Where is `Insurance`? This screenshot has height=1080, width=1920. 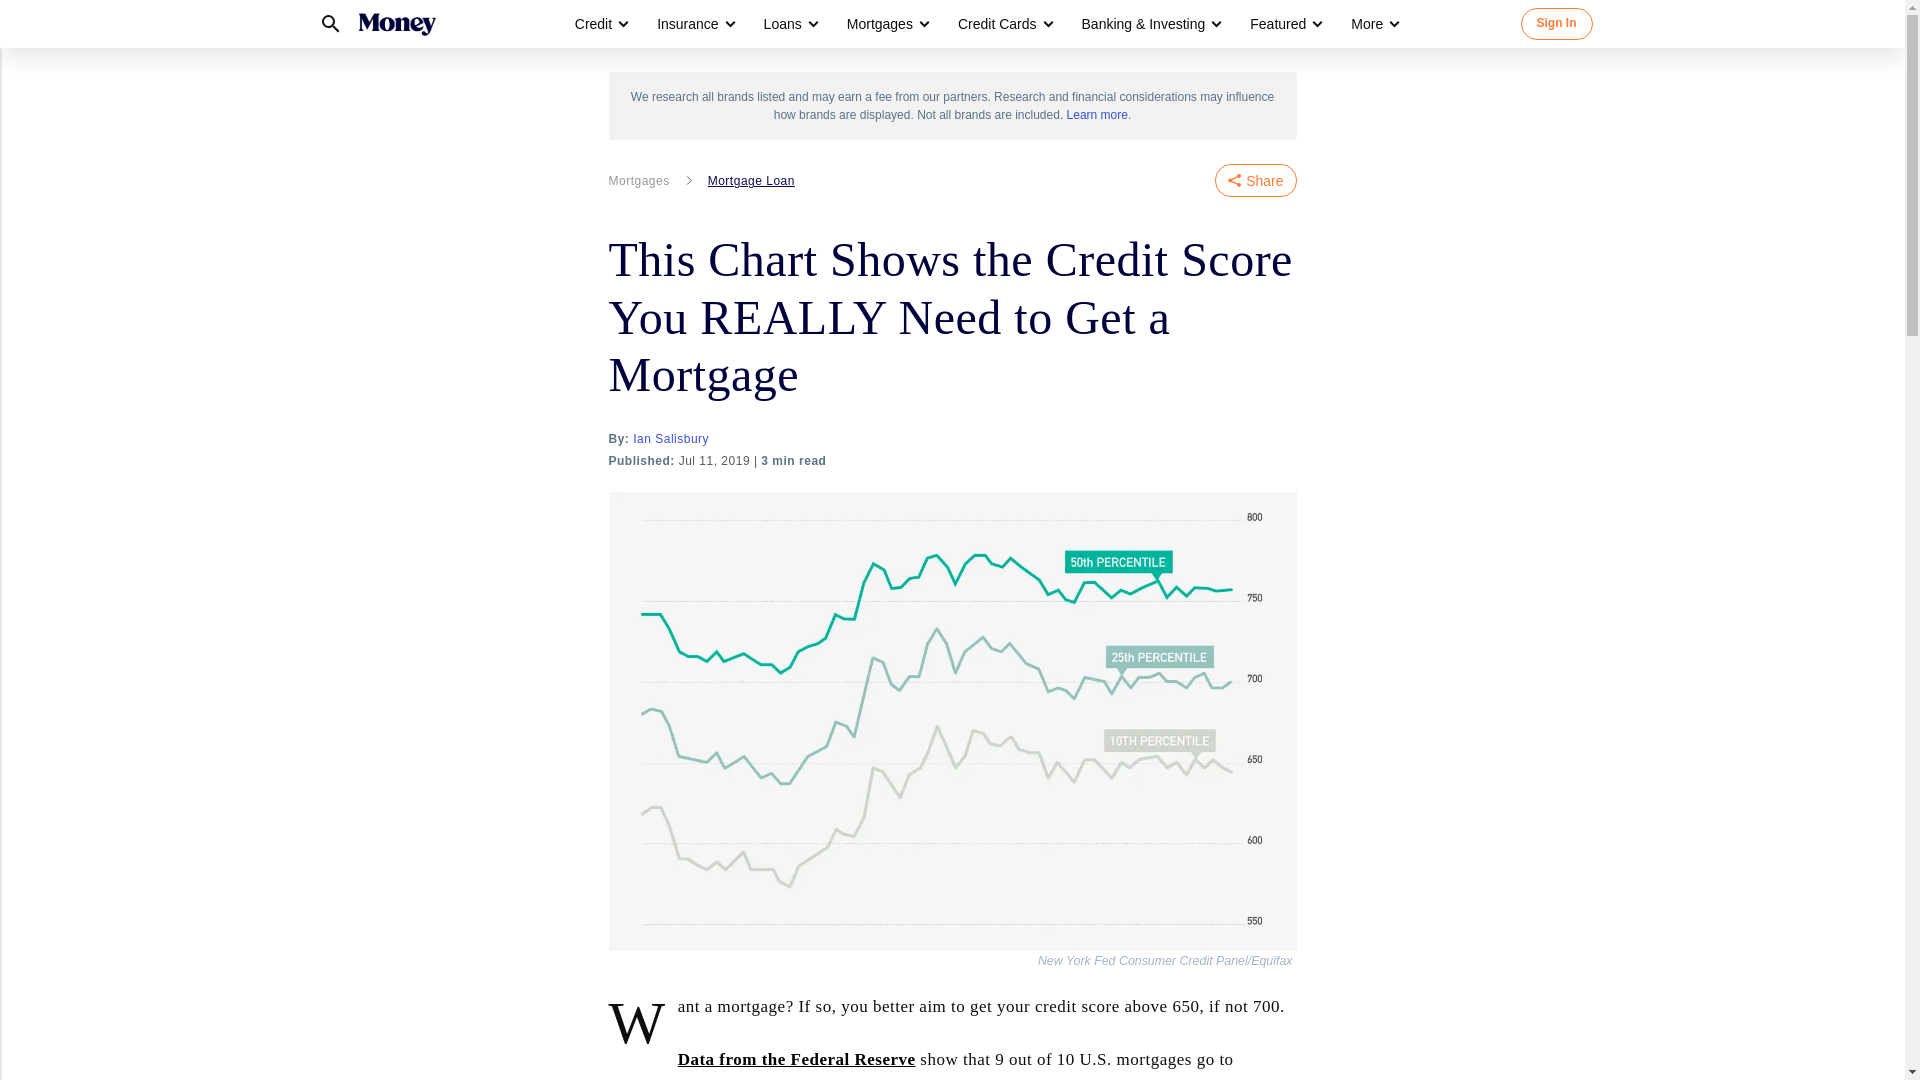 Insurance is located at coordinates (687, 24).